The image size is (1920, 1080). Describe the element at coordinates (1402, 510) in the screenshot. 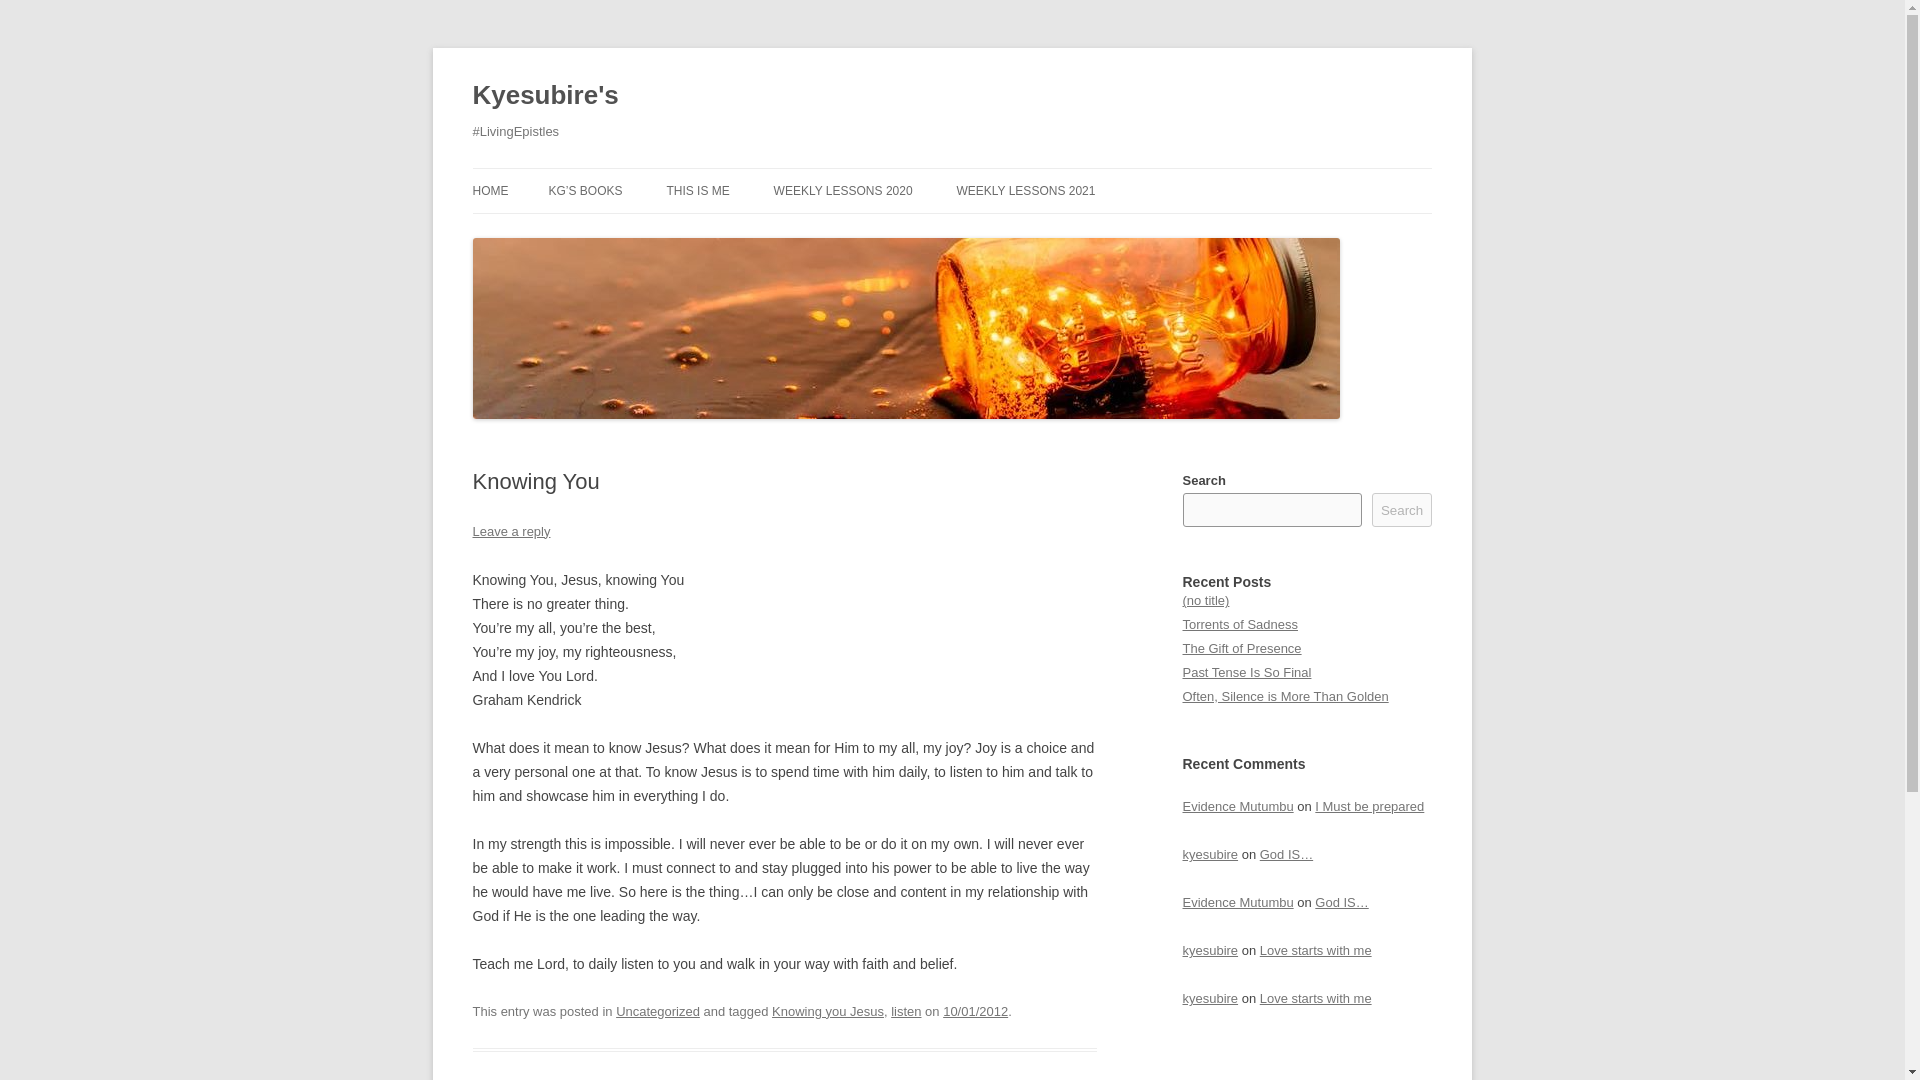

I see `Search` at that location.